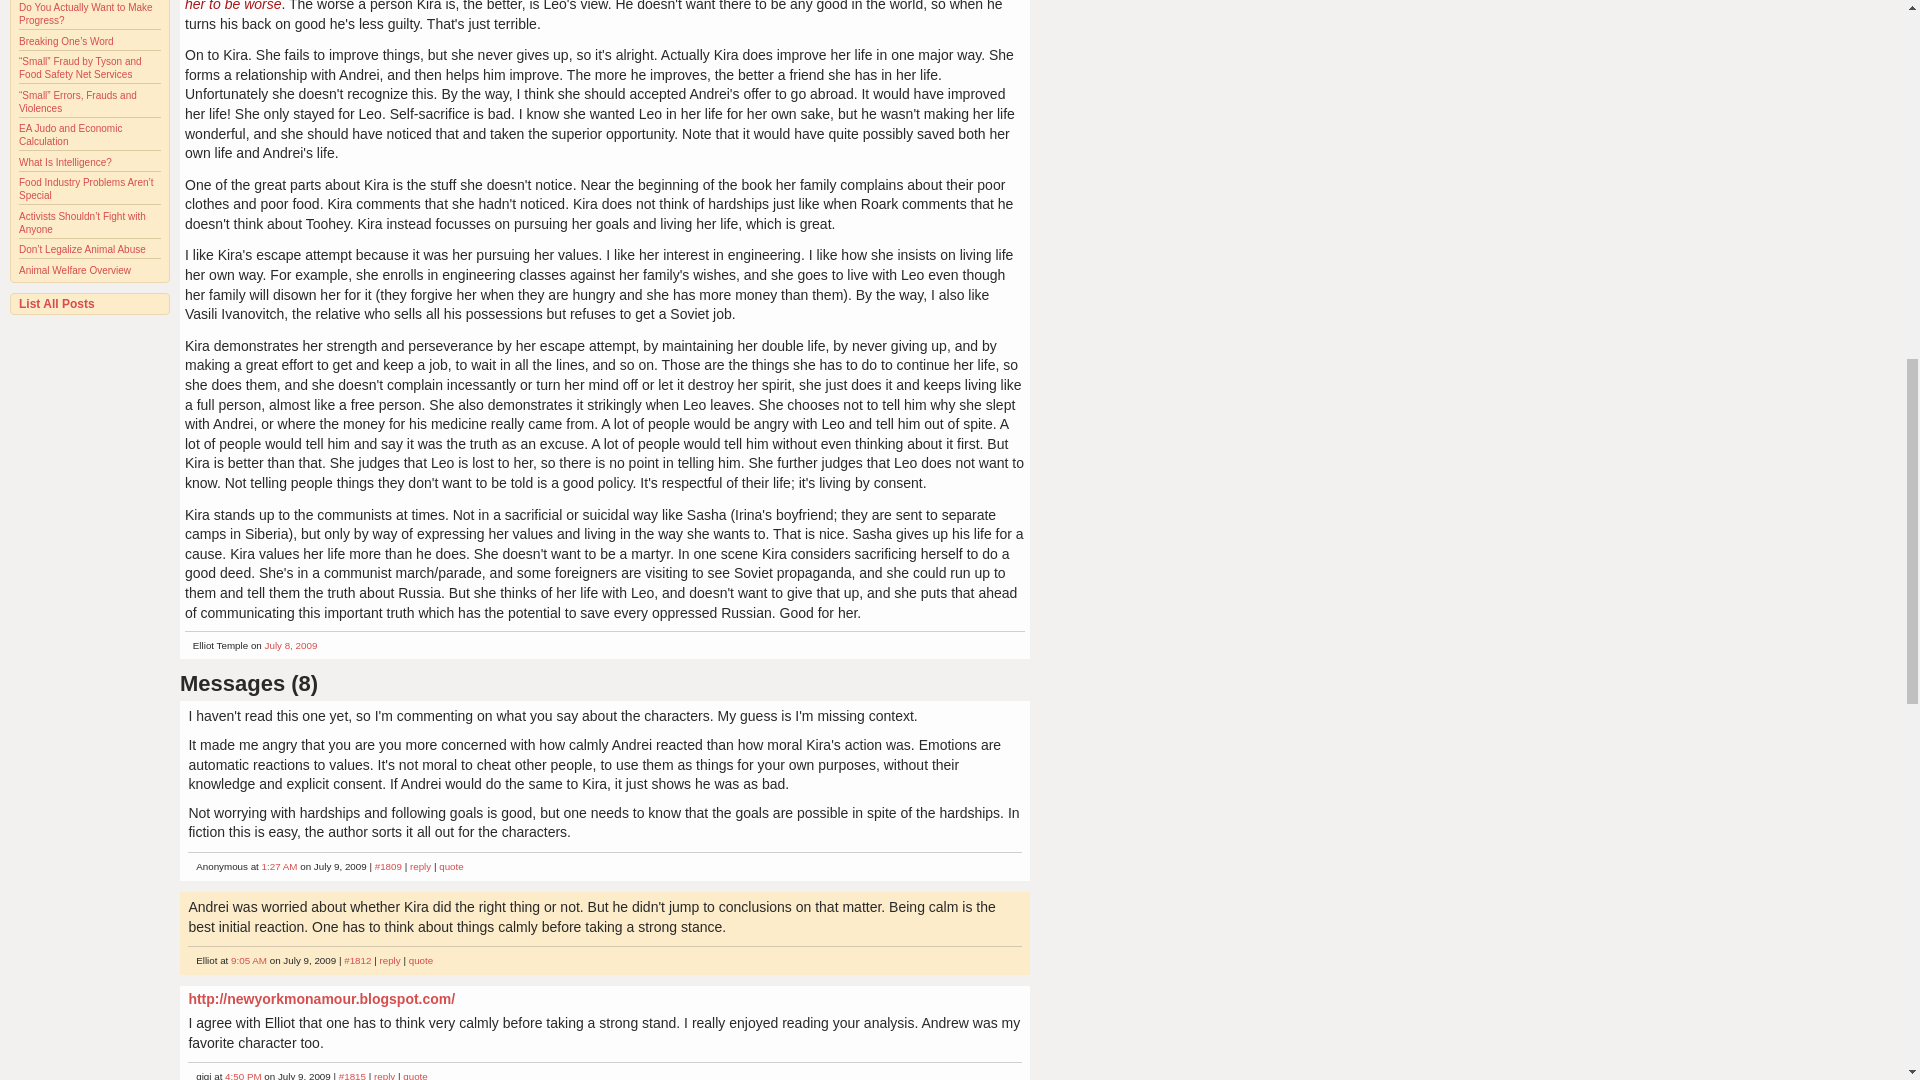 The image size is (1920, 1080). What do you see at coordinates (86, 14) in the screenshot?
I see `Do You Actually Want to Make Progress?` at bounding box center [86, 14].